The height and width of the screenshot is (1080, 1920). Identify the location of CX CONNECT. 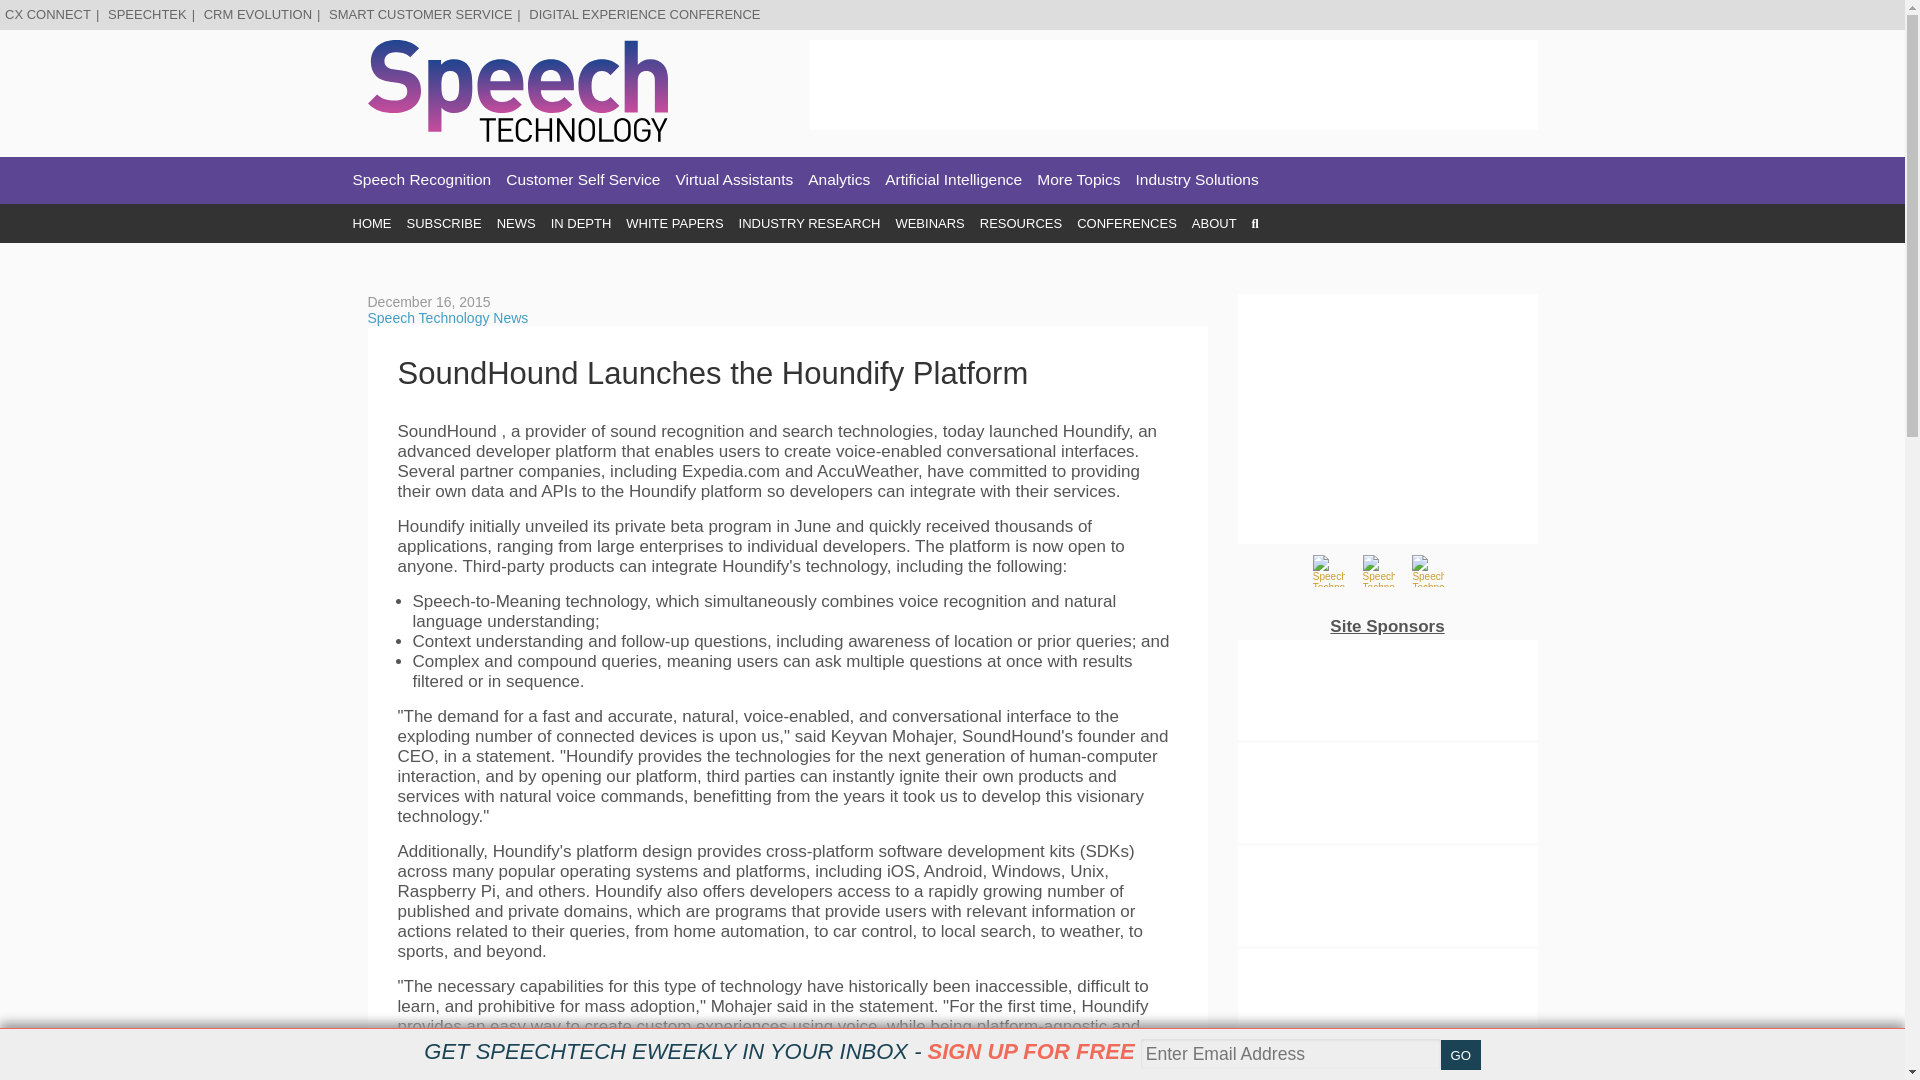
(48, 14).